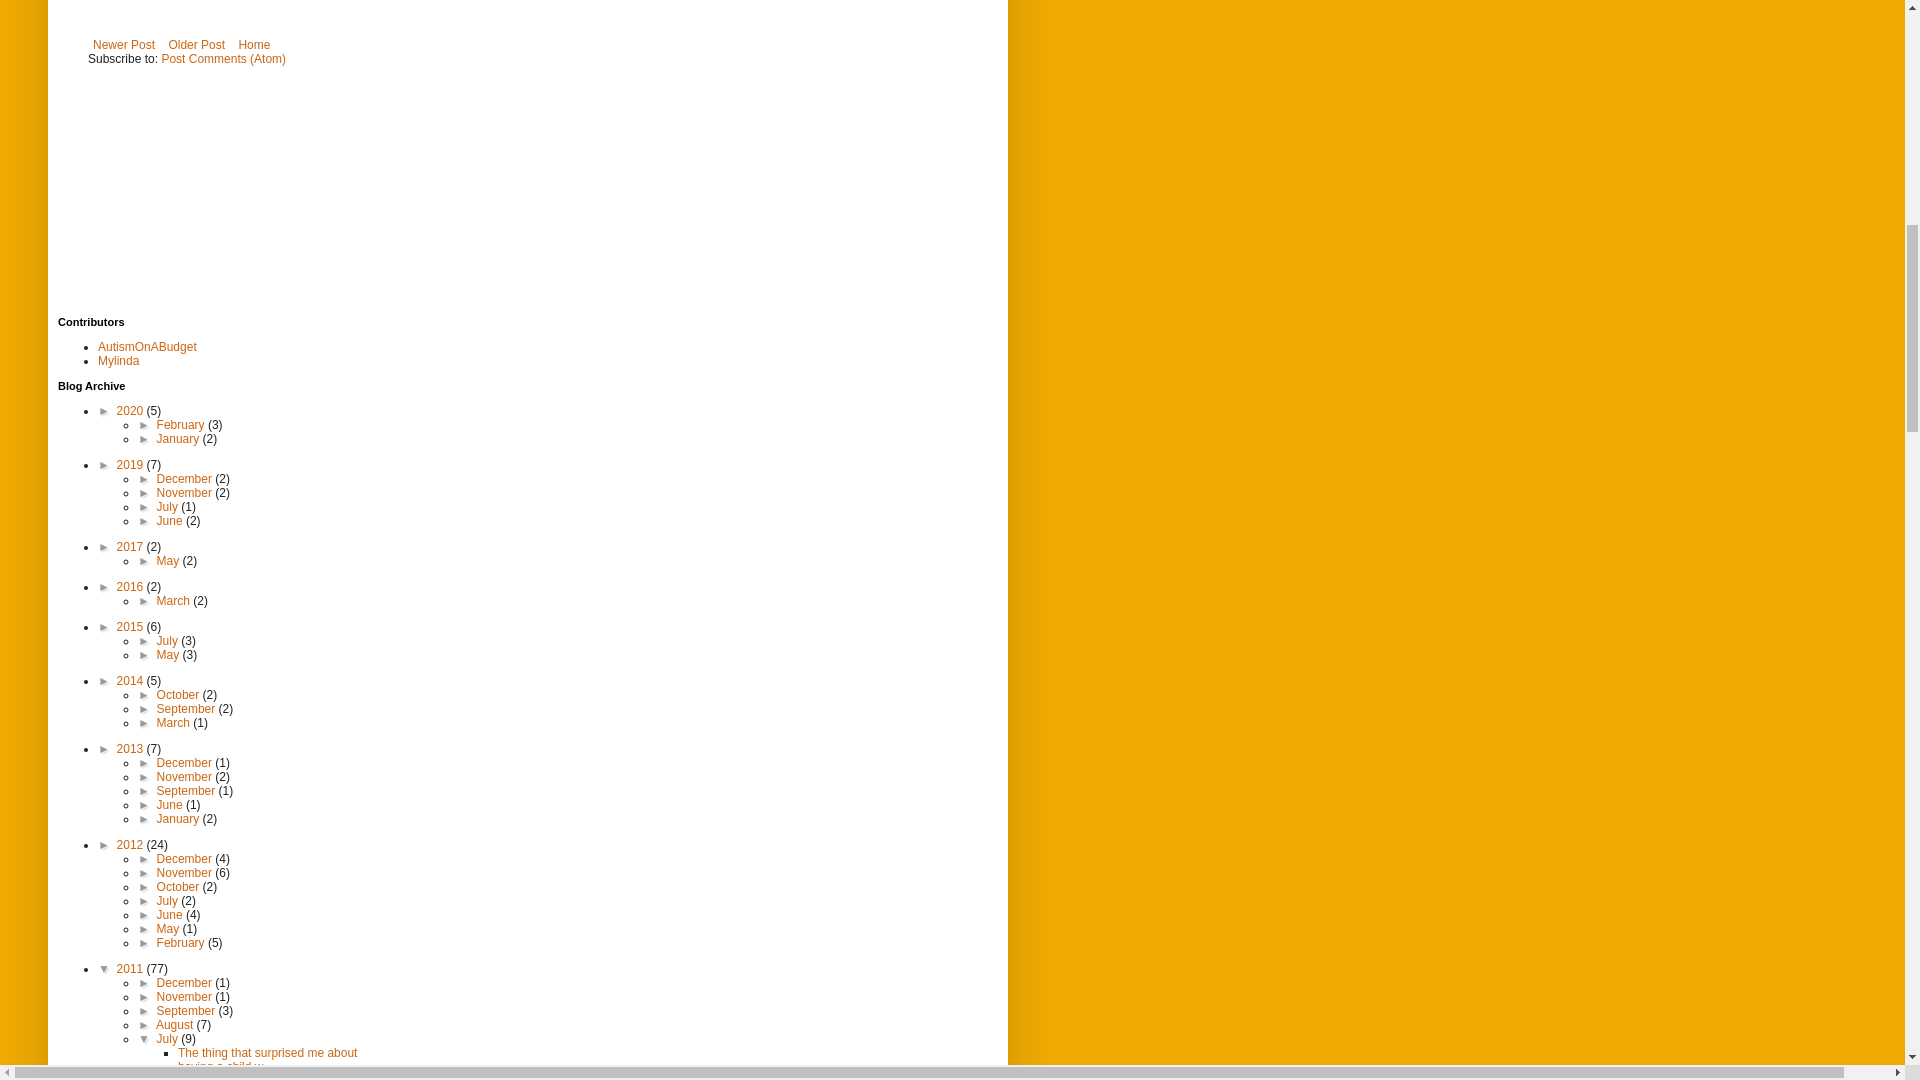  I want to click on Newer Post, so click(124, 45).